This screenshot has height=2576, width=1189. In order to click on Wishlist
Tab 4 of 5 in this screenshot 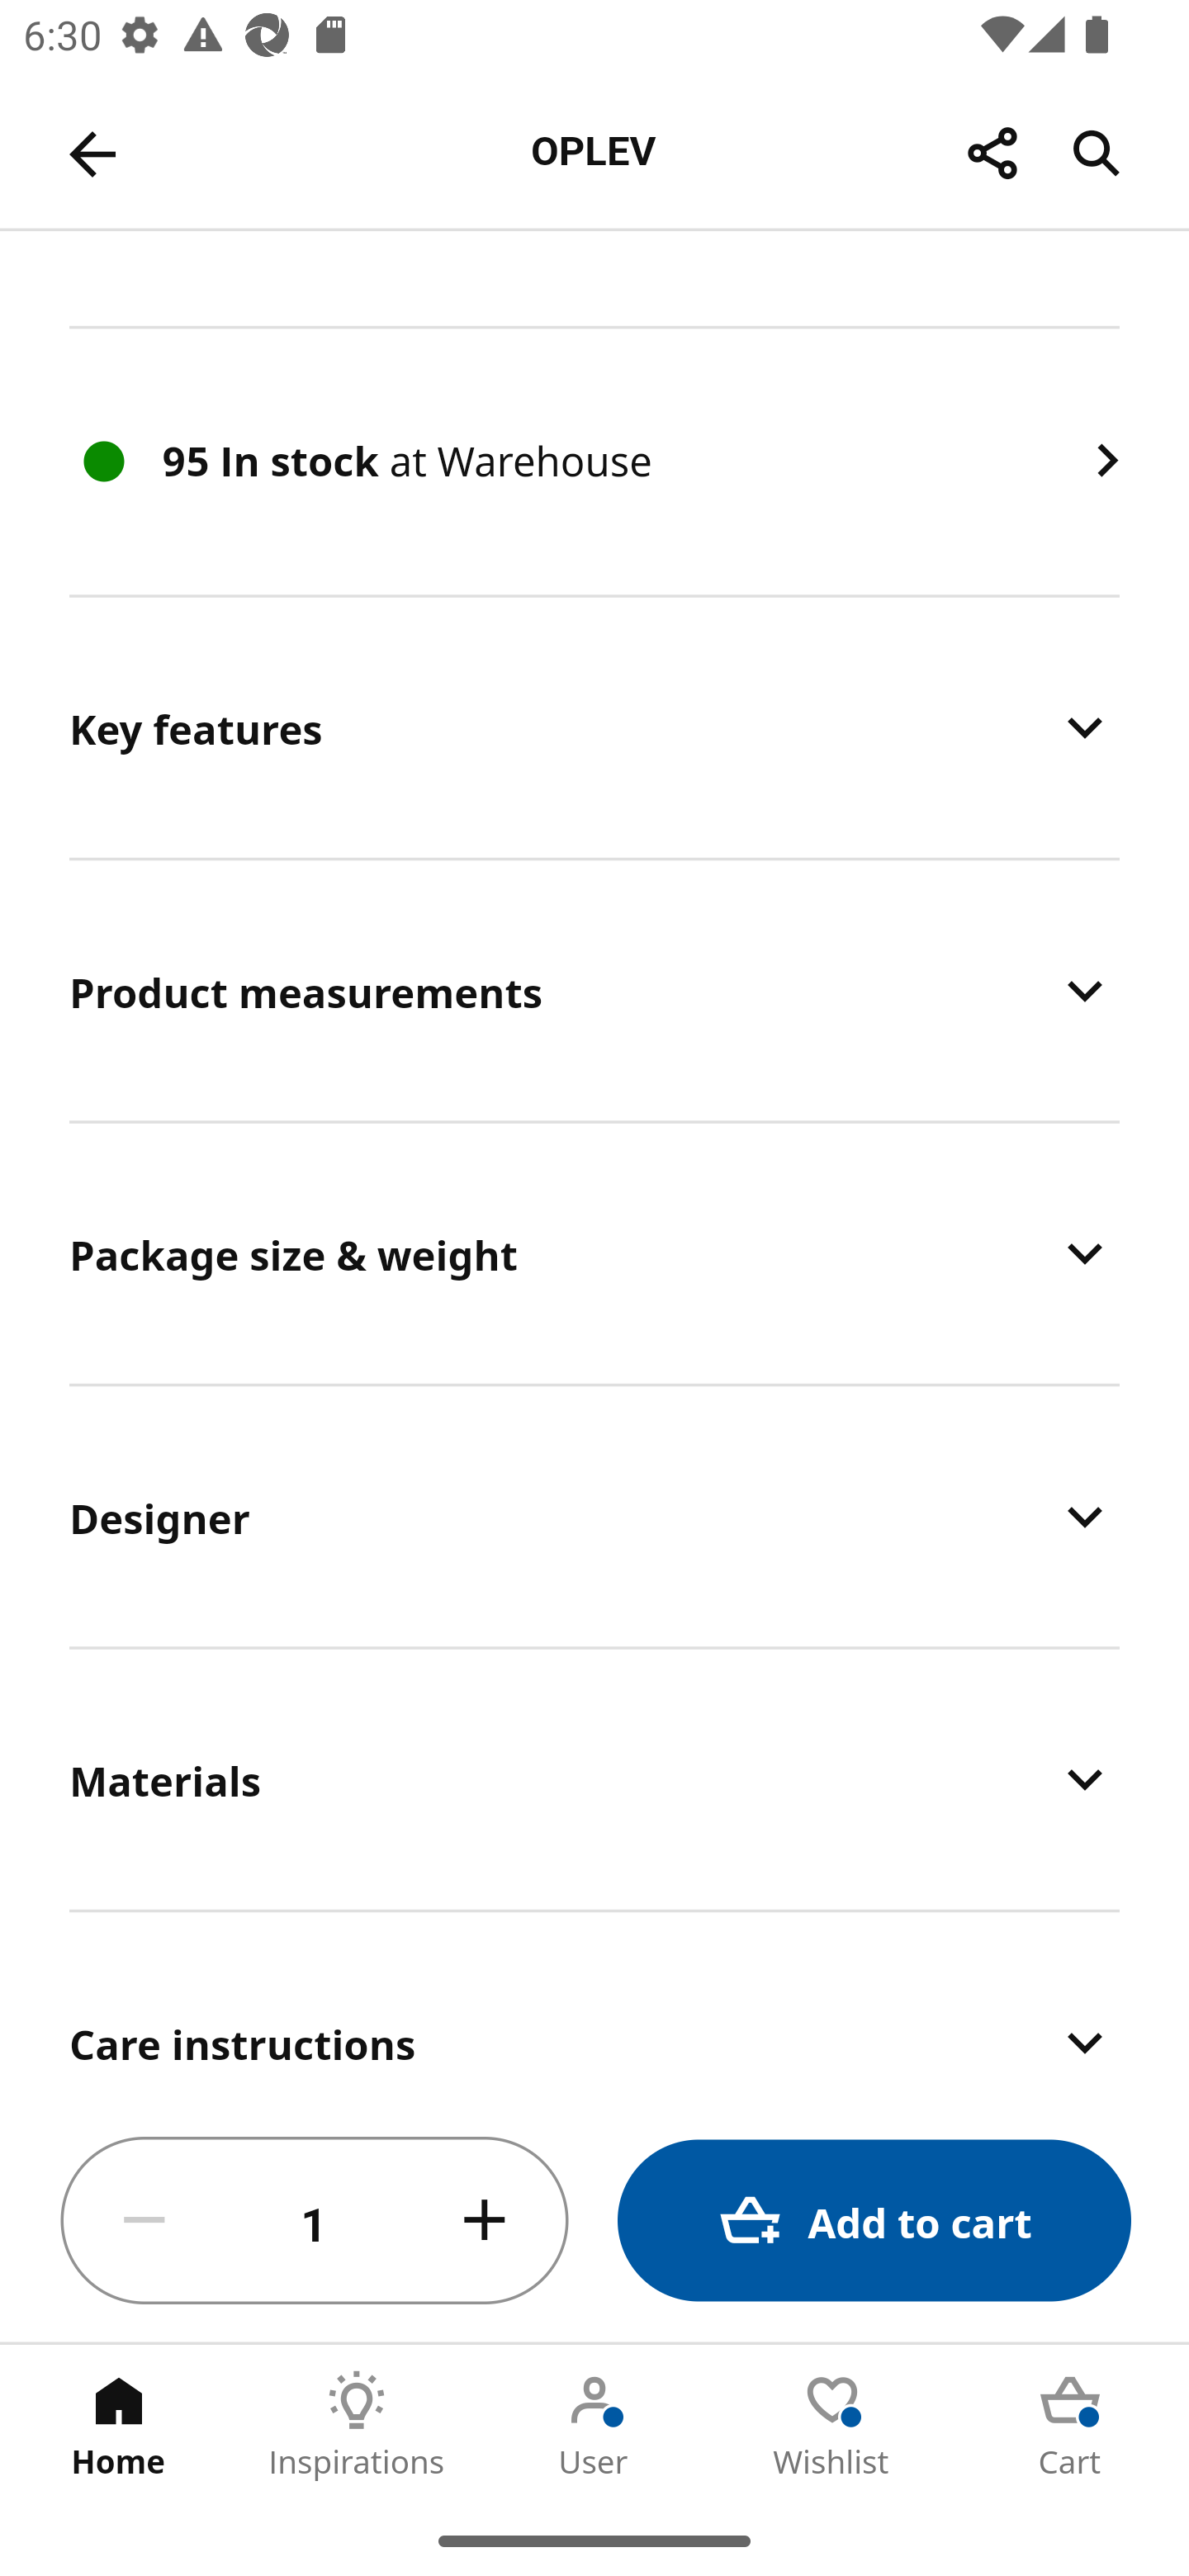, I will do `click(832, 2425)`.